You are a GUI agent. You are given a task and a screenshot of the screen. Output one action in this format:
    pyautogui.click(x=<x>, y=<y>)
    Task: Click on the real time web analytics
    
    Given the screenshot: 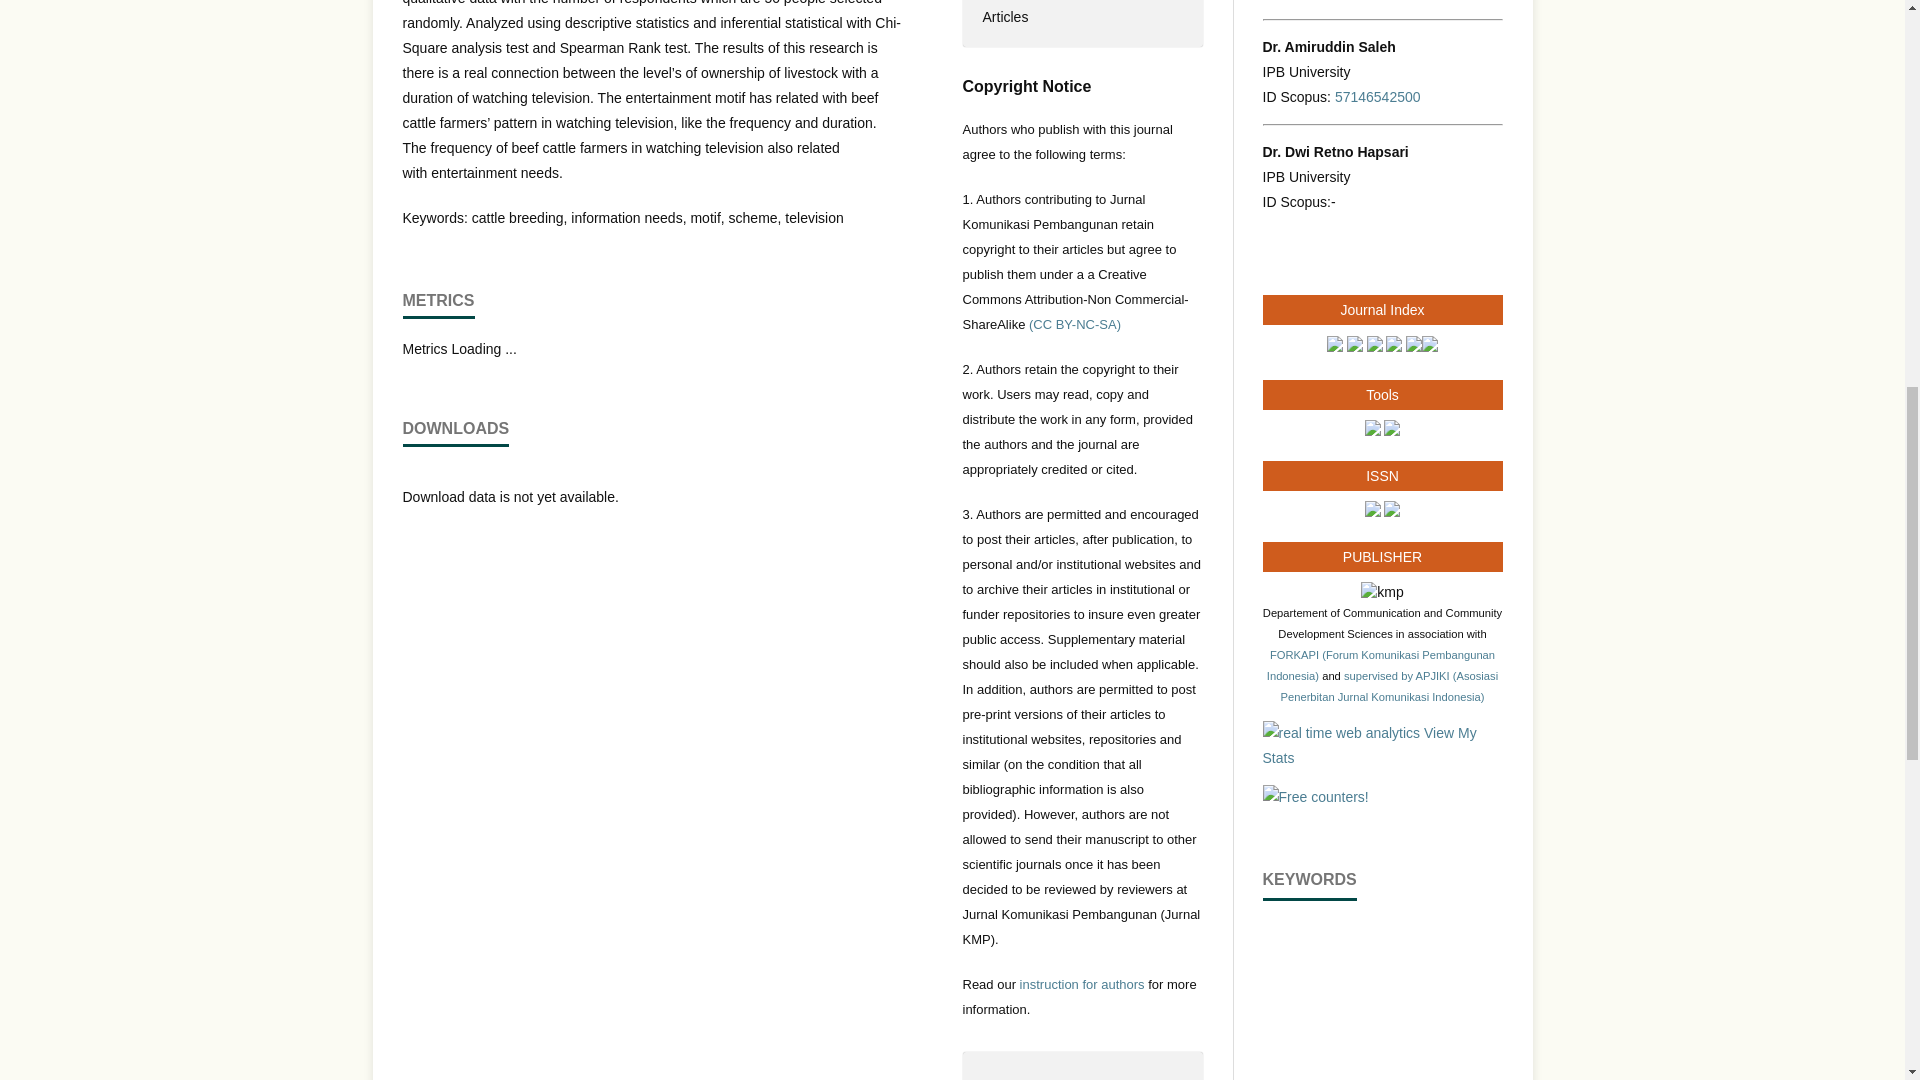 What is the action you would take?
    pyautogui.click(x=1340, y=732)
    